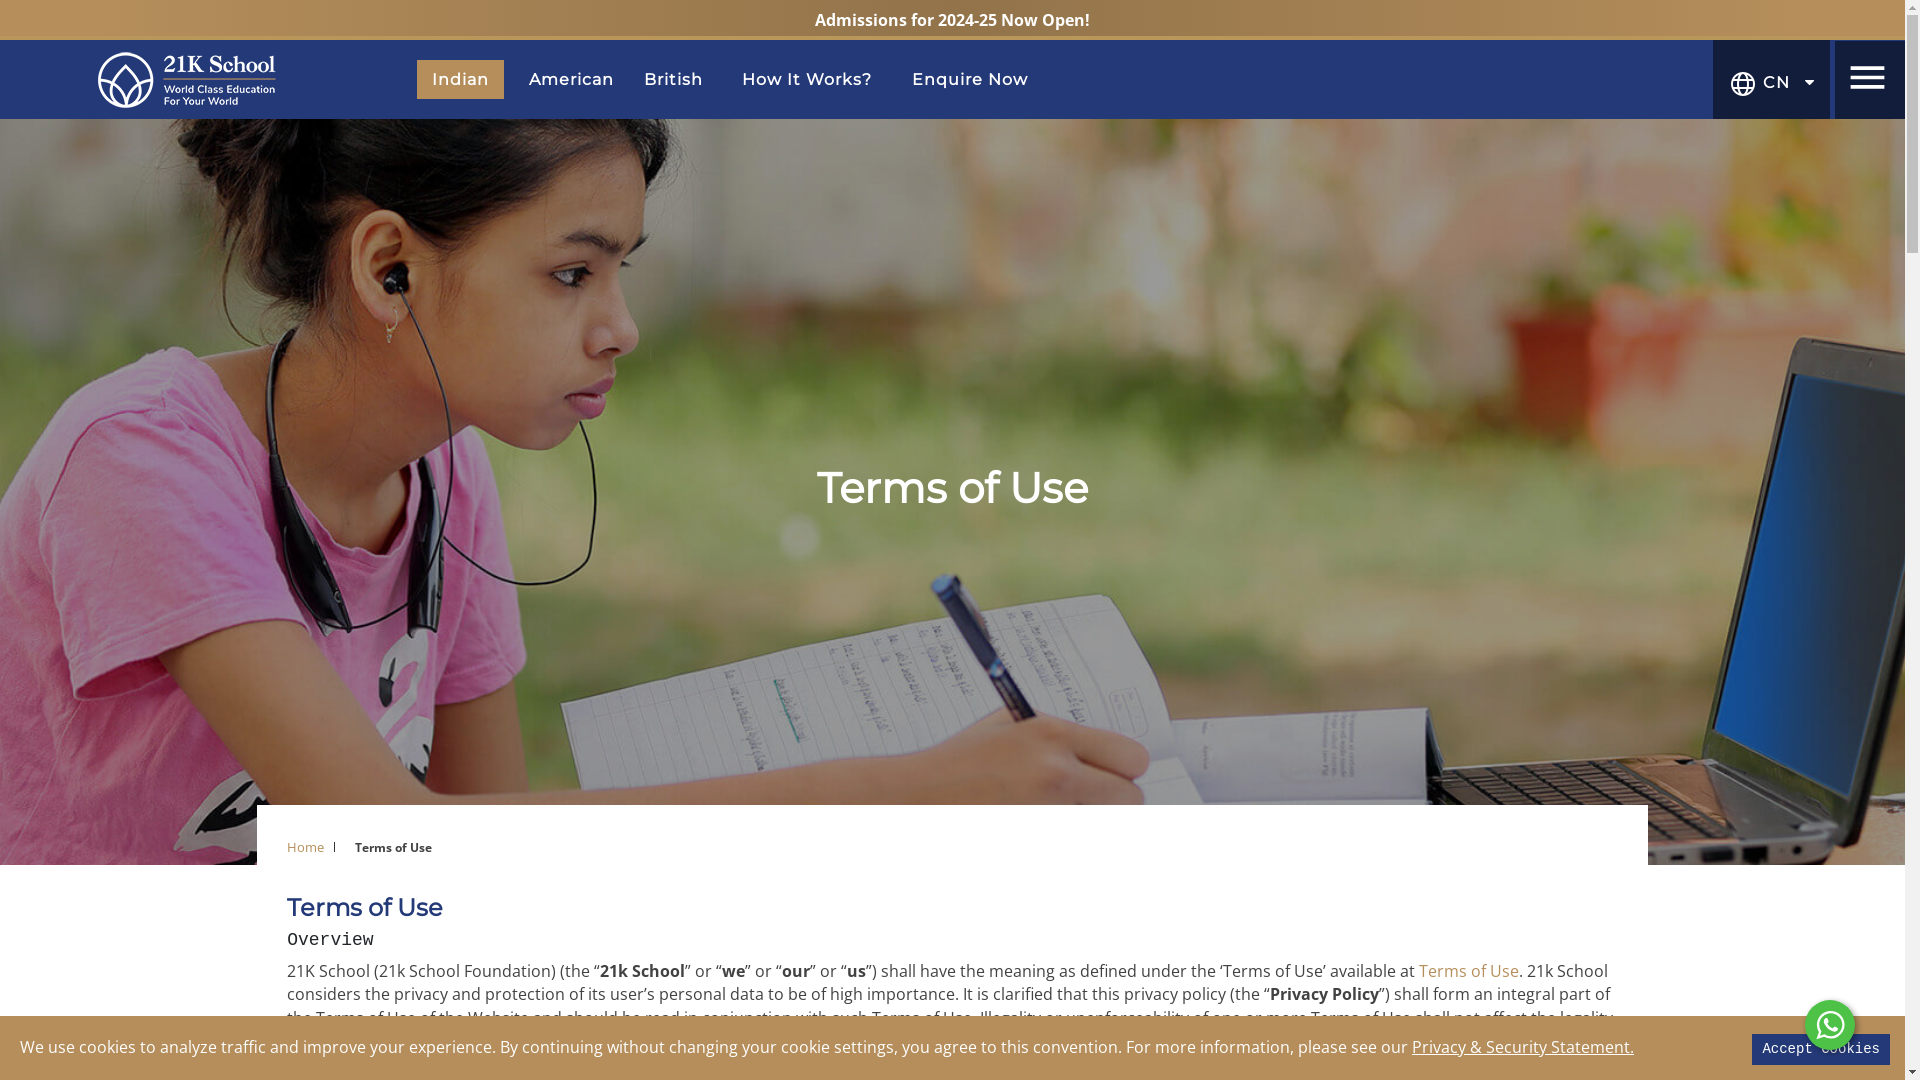  What do you see at coordinates (970, 80) in the screenshot?
I see `Enquire Now` at bounding box center [970, 80].